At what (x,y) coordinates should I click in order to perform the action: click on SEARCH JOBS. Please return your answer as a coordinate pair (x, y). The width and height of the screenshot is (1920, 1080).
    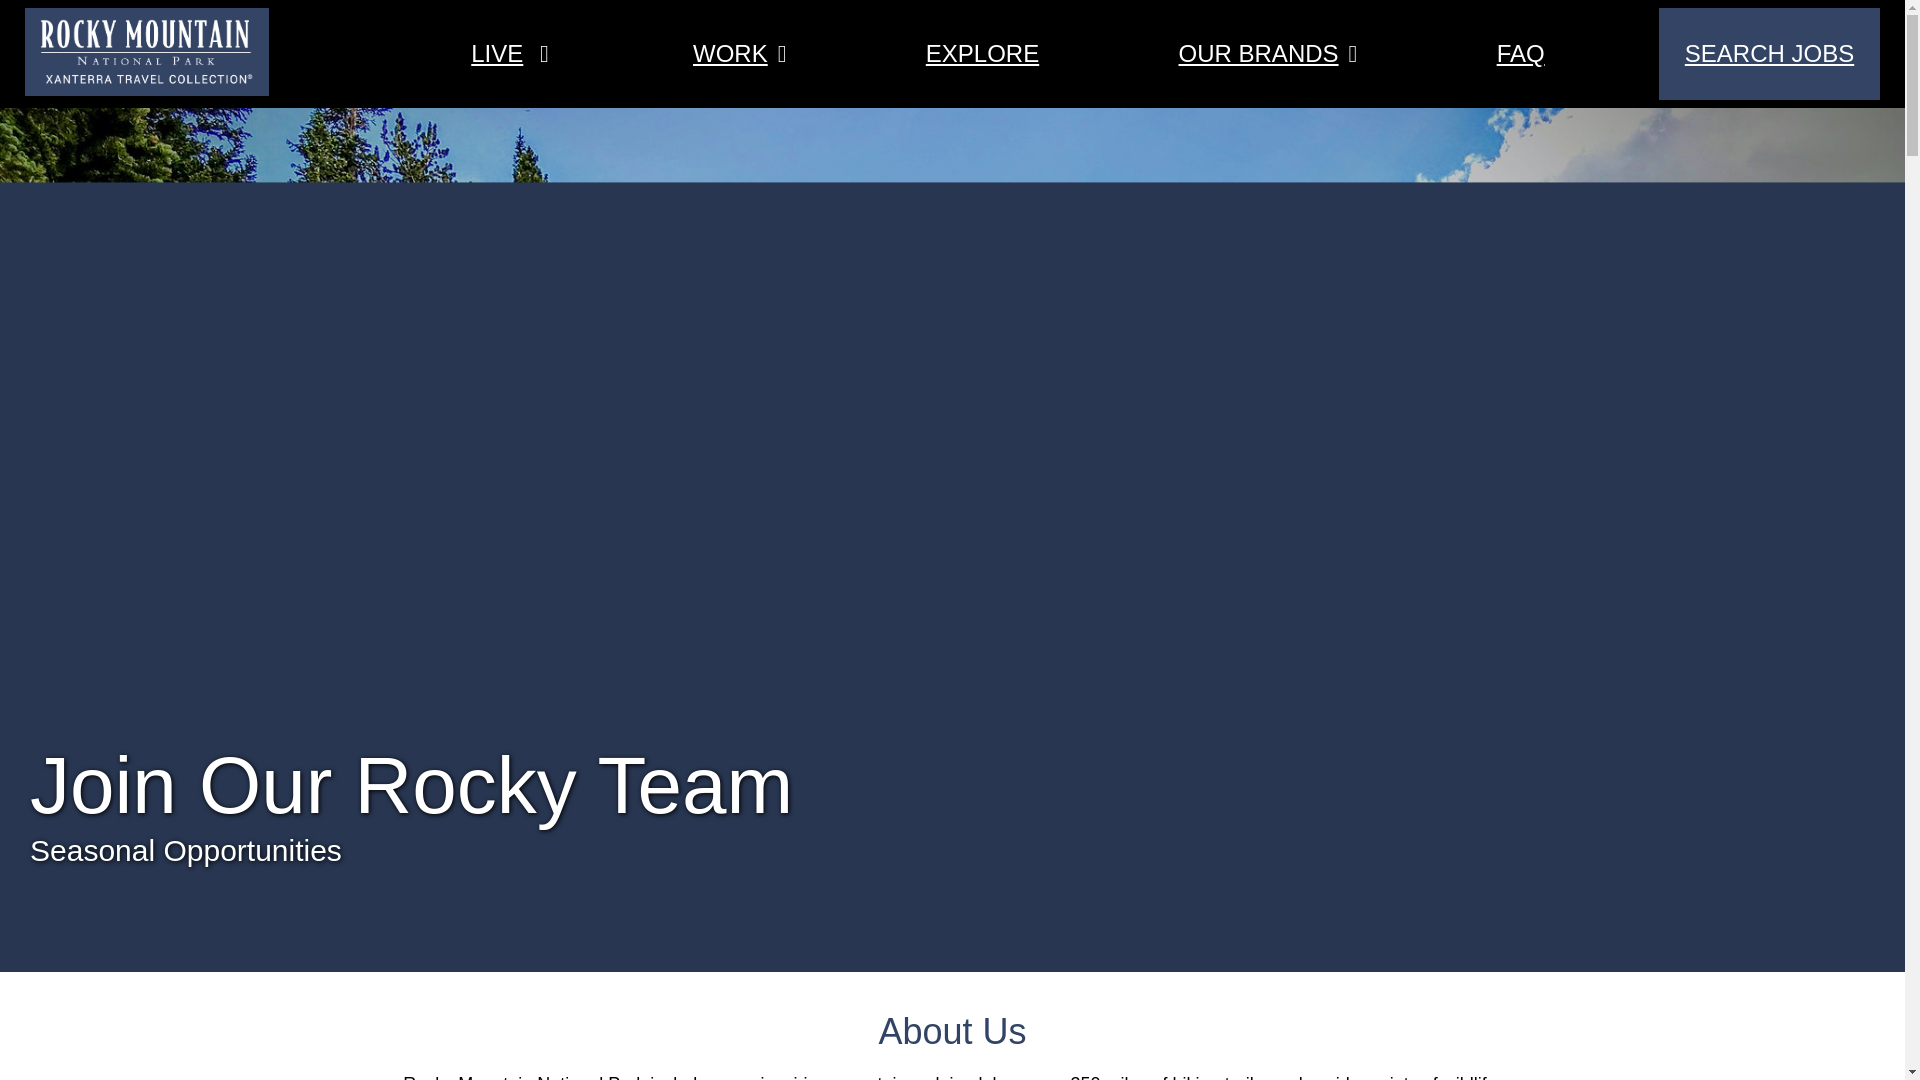
    Looking at the image, I should click on (1769, 54).